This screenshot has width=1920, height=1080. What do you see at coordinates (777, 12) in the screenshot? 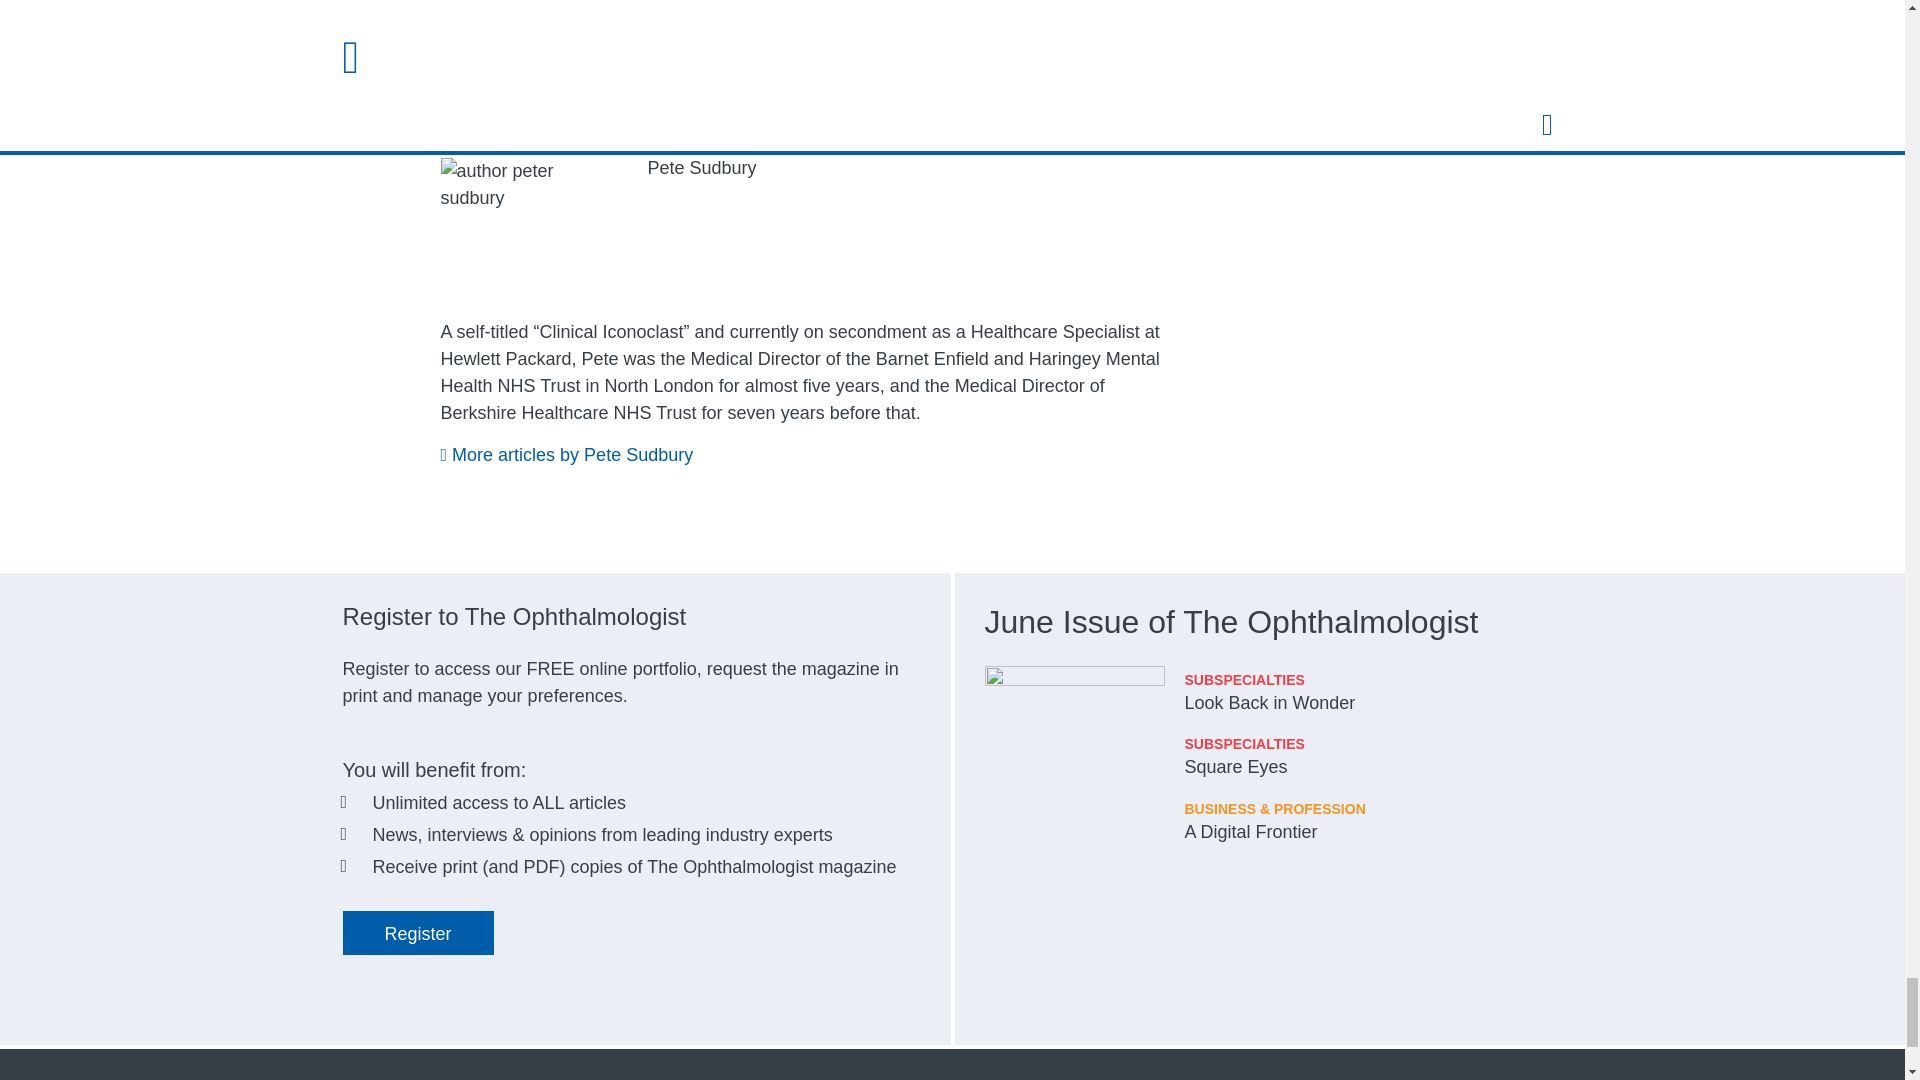
I see `Professional Development,` at bounding box center [777, 12].